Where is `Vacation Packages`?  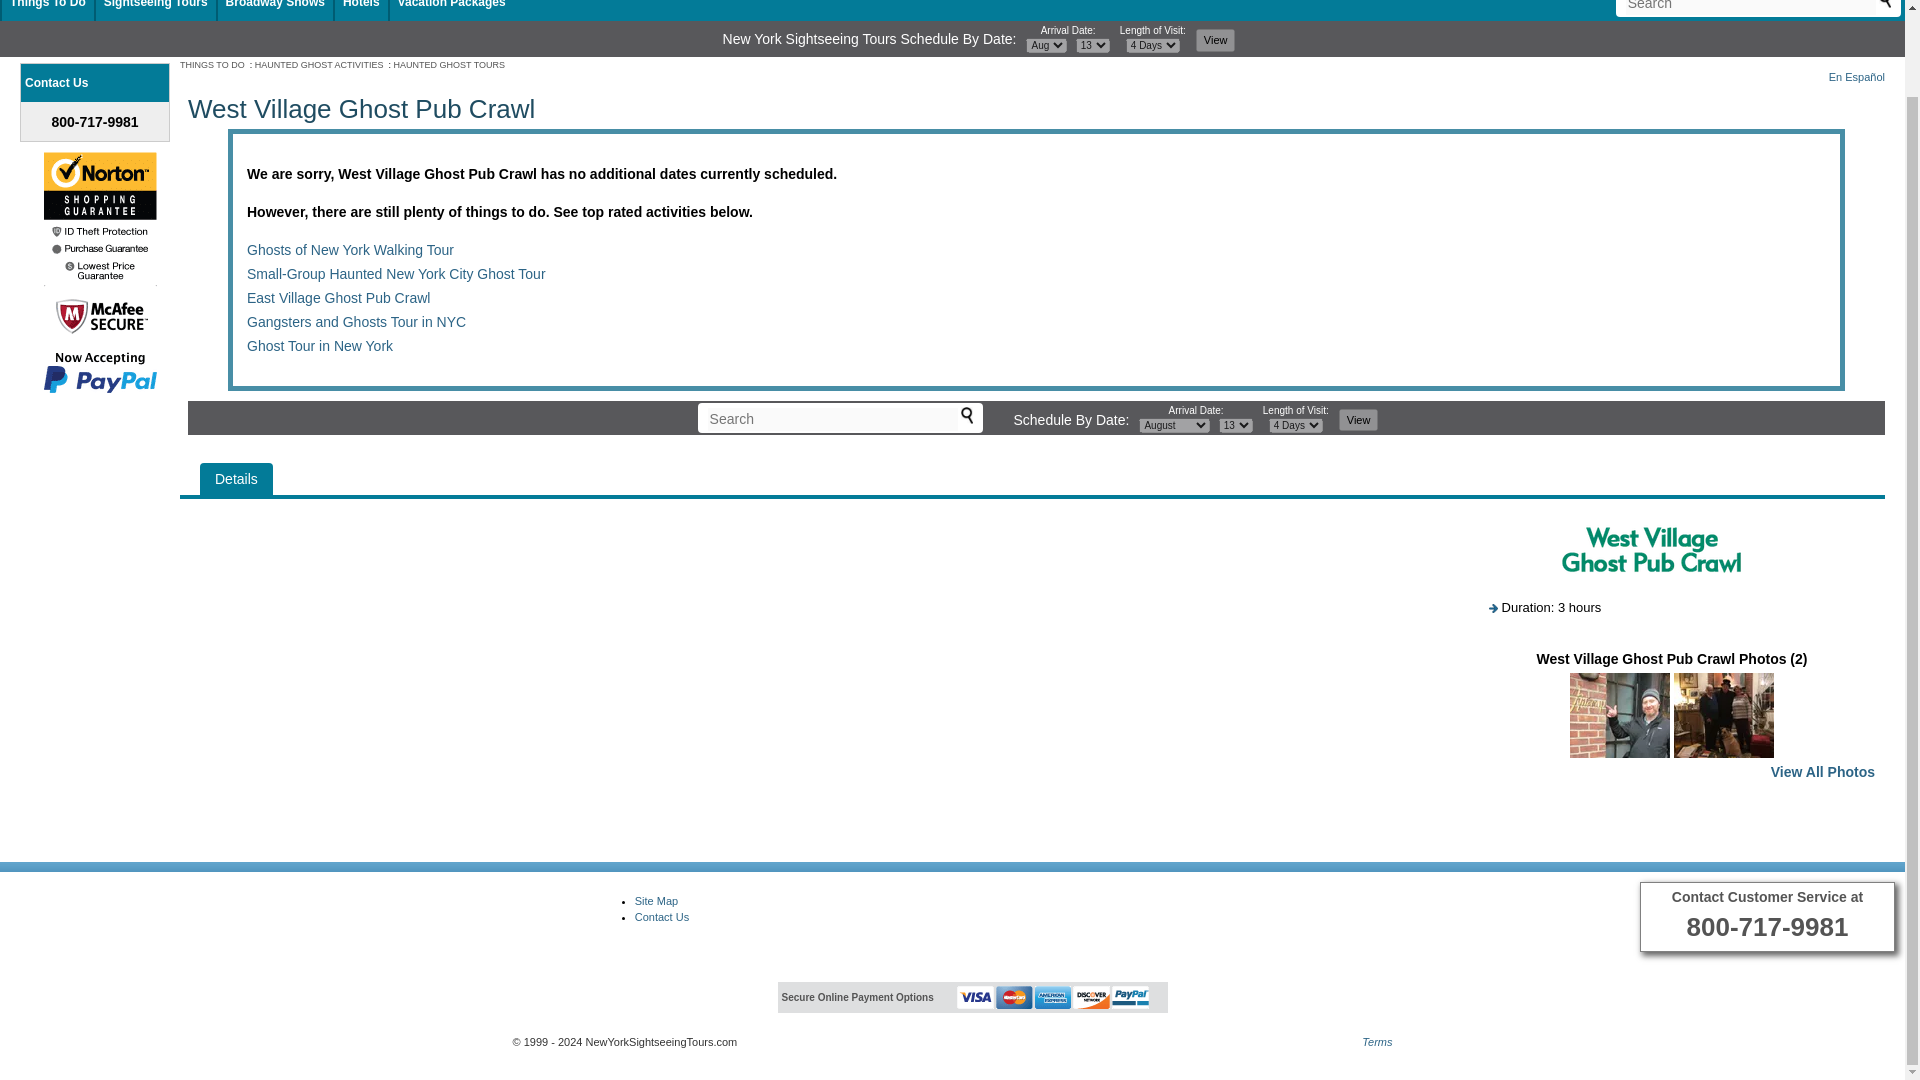 Vacation Packages is located at coordinates (452, 4).